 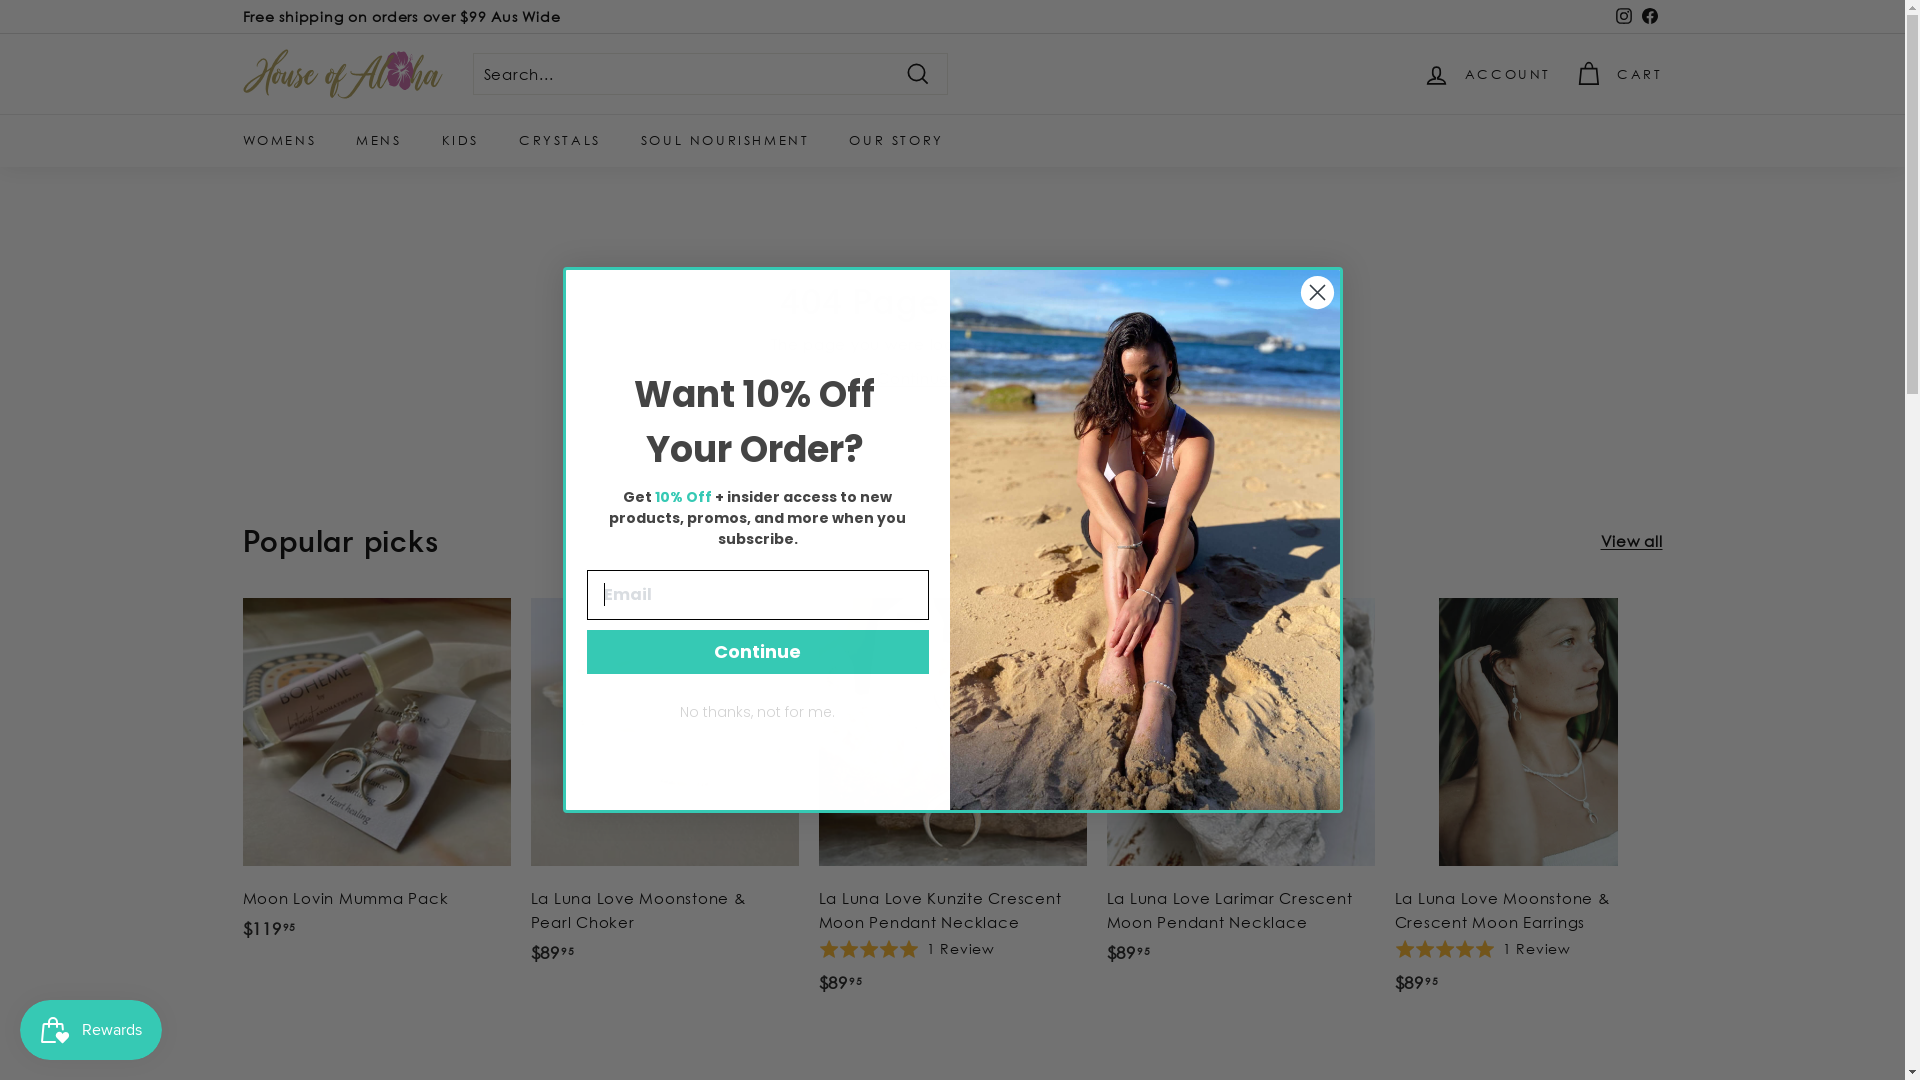 I want to click on ACCOUNT, so click(x=1487, y=74).